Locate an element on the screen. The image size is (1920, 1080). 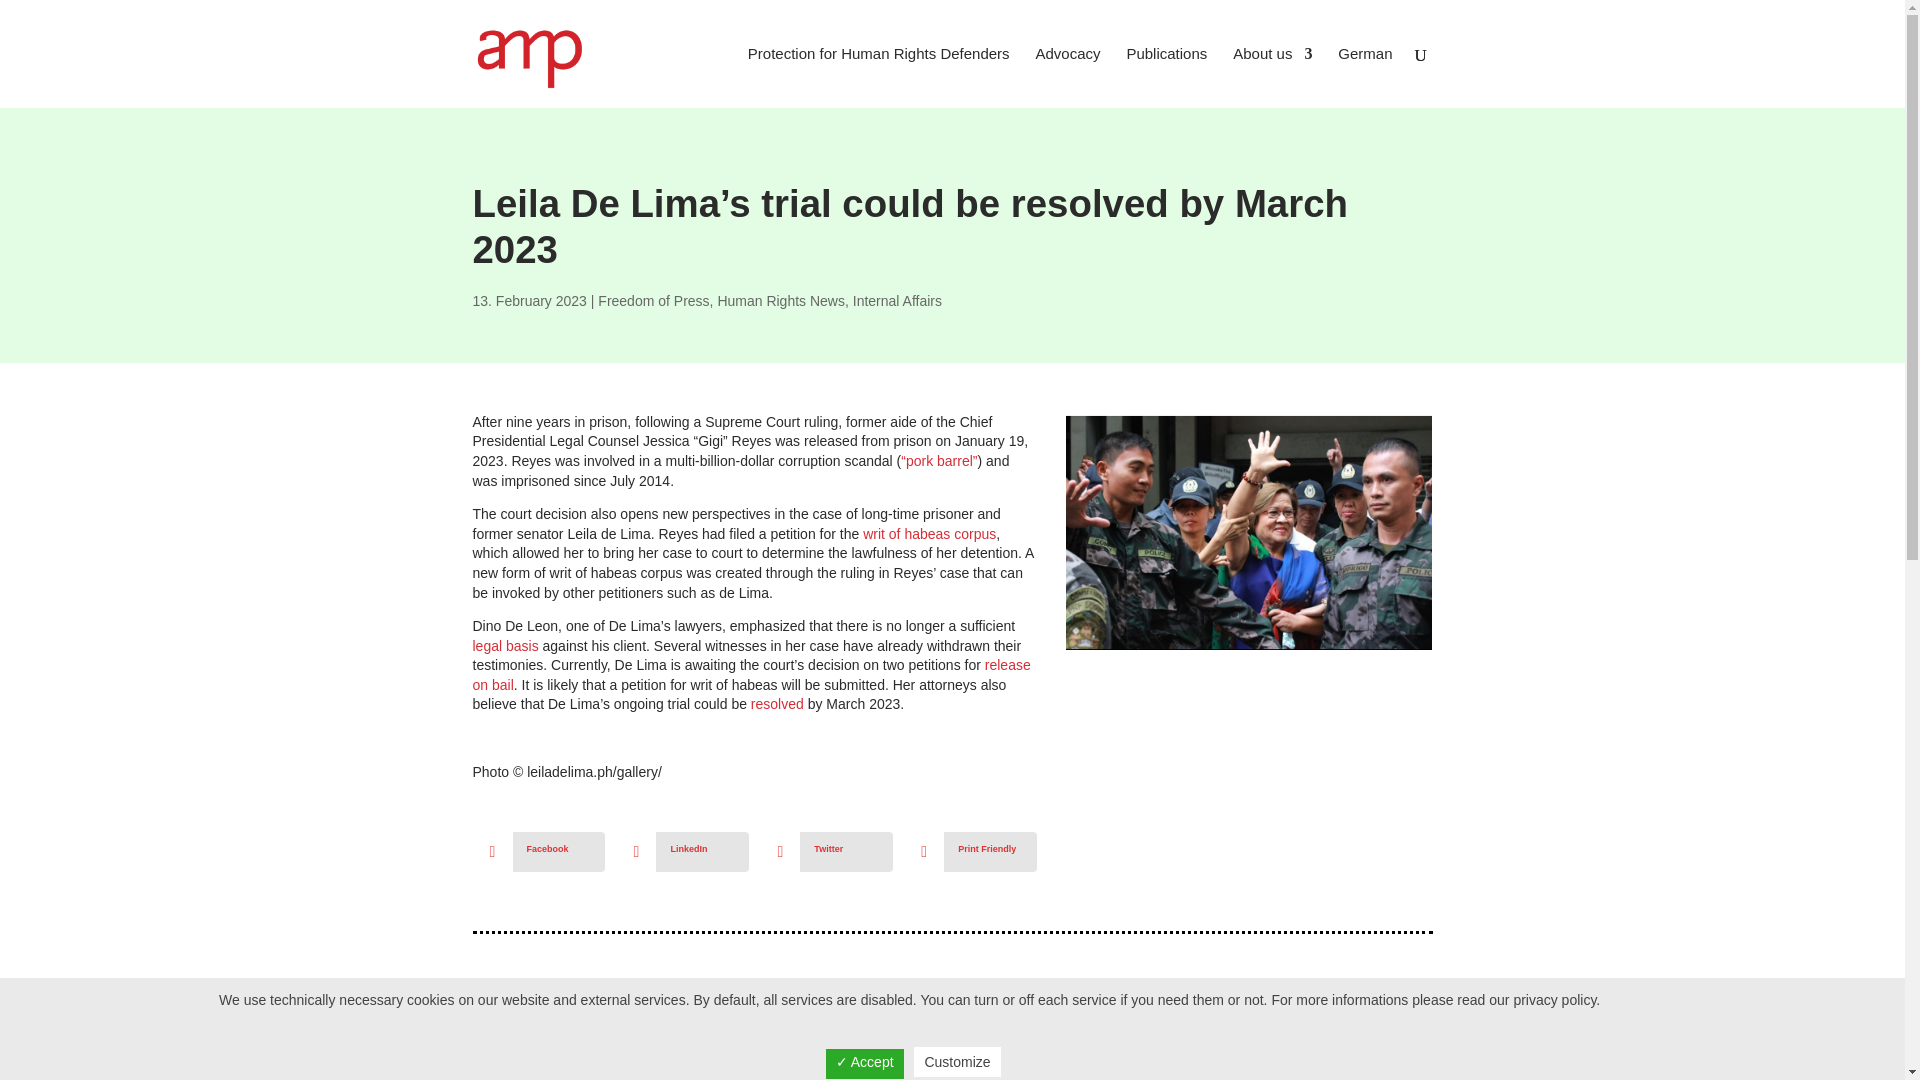
Freedom of Press is located at coordinates (652, 300).